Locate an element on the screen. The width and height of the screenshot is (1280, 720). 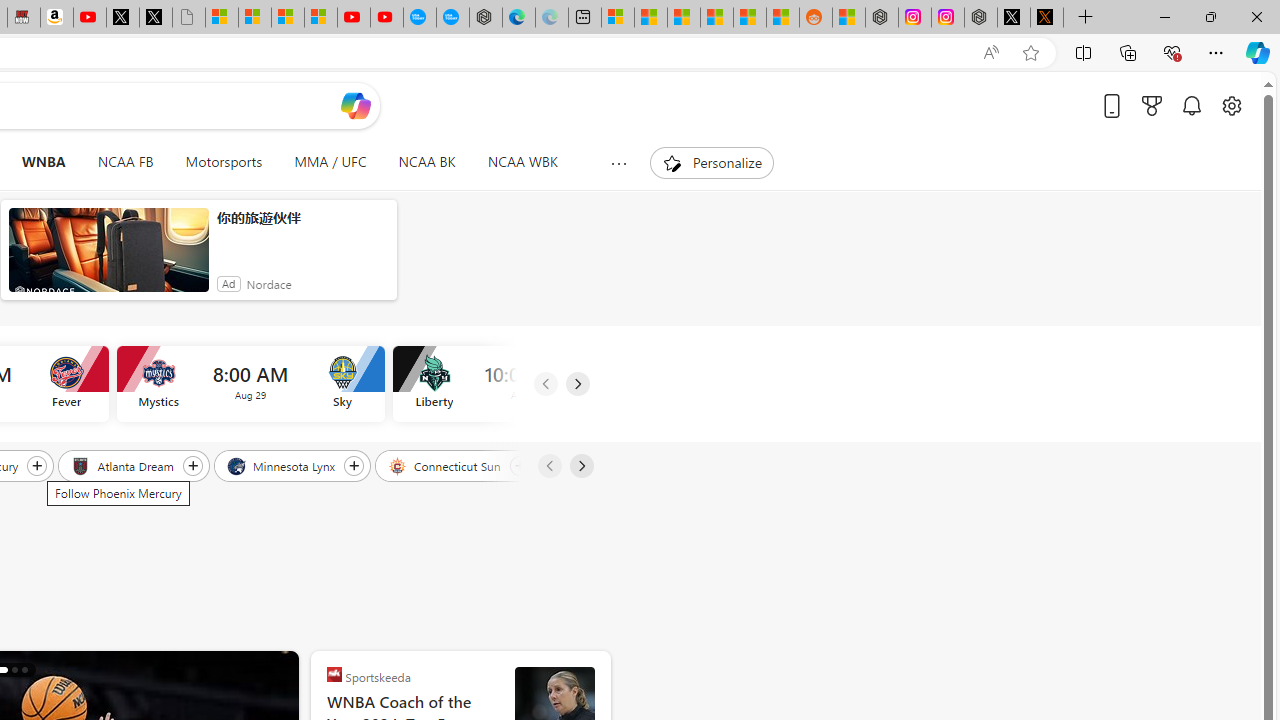
Follow Connecticut Sun is located at coordinates (519, 465).